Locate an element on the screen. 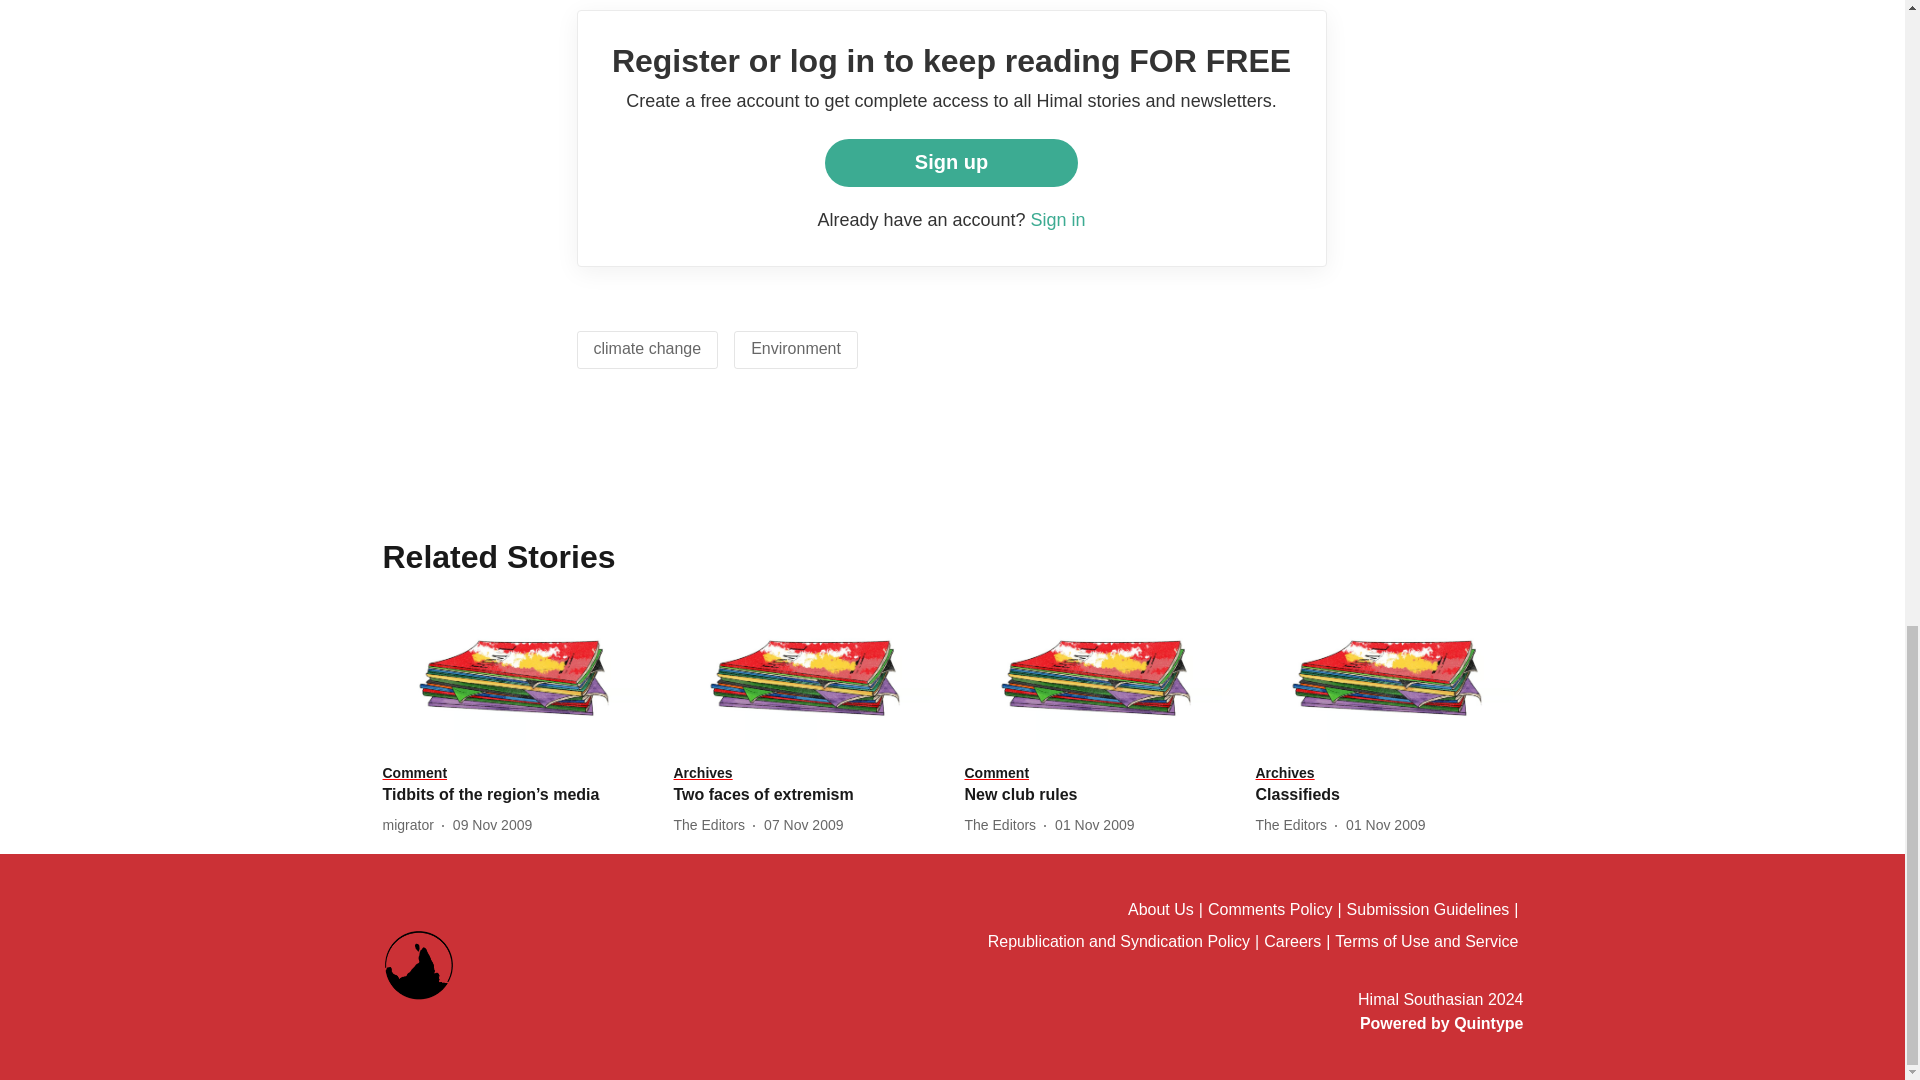  Comment is located at coordinates (515, 774).